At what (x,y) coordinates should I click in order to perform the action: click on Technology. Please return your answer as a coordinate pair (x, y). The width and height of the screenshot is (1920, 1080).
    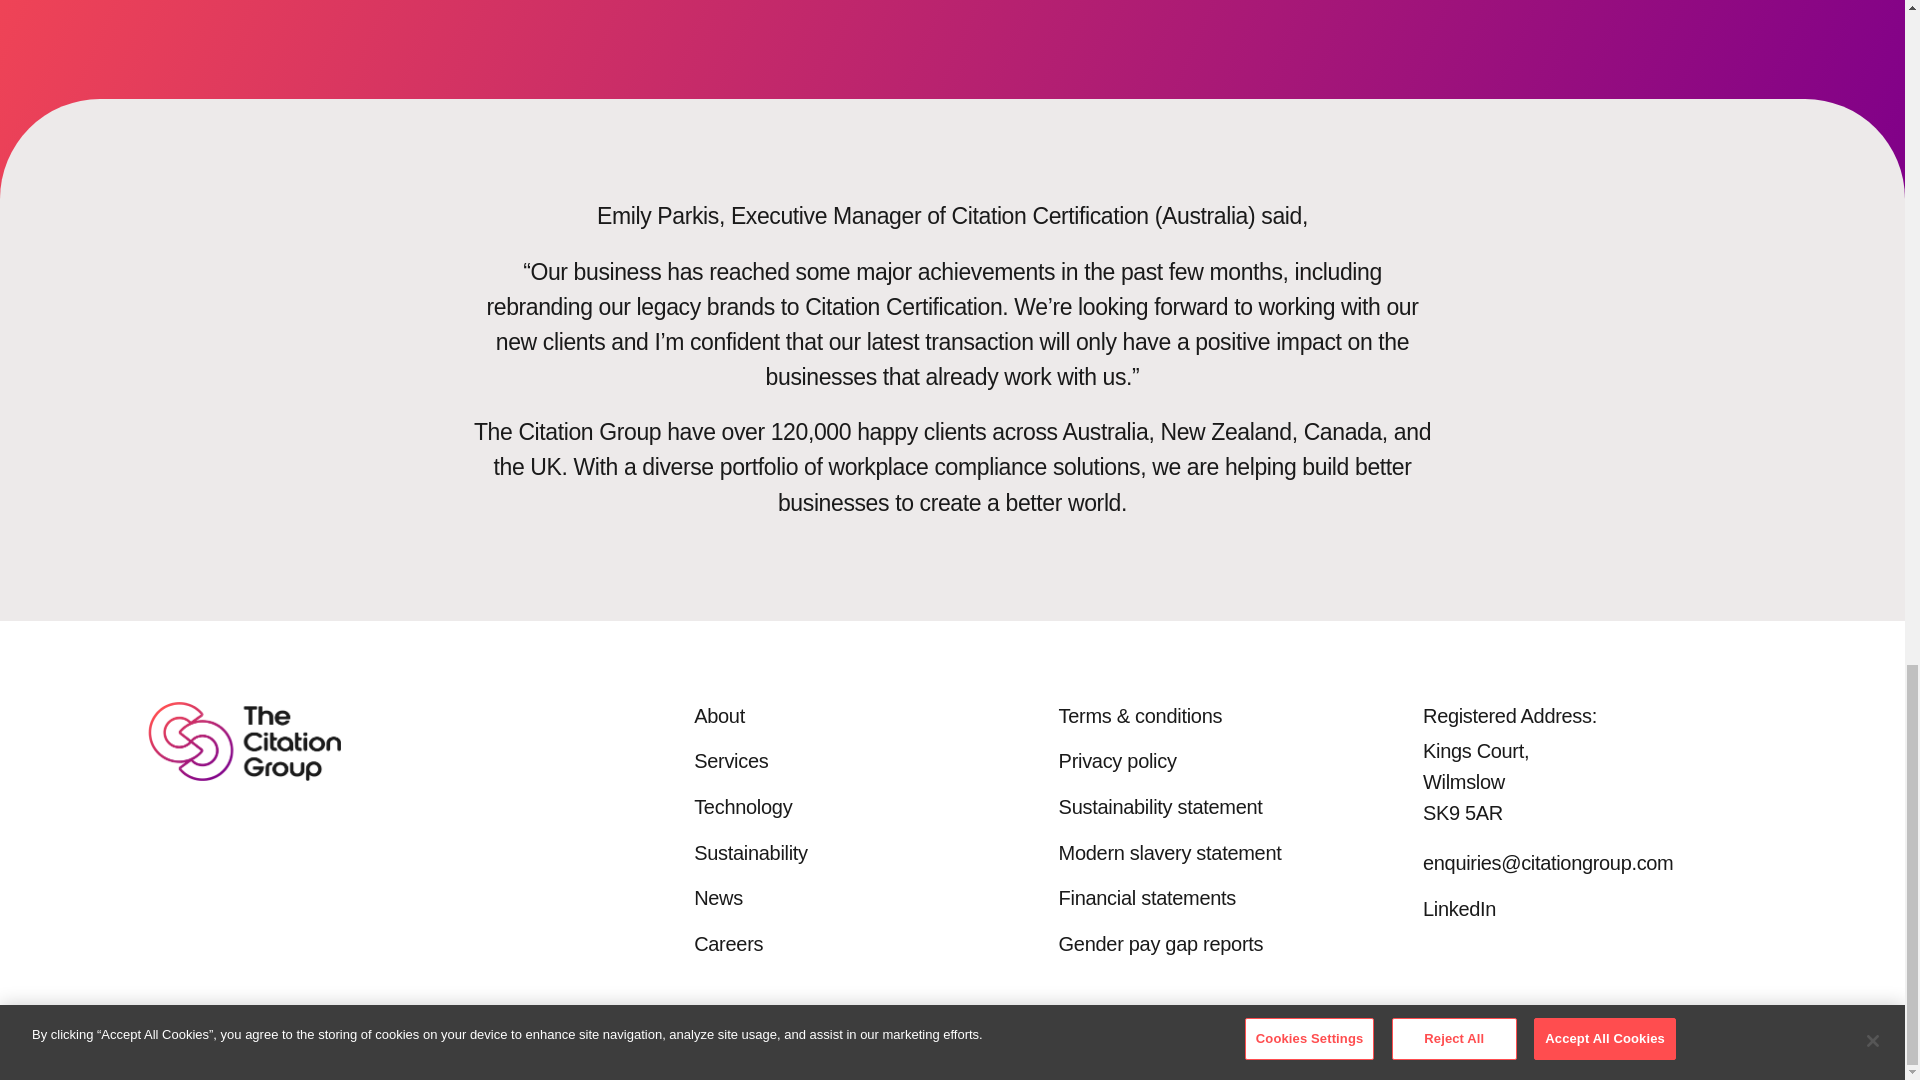
    Looking at the image, I should click on (742, 806).